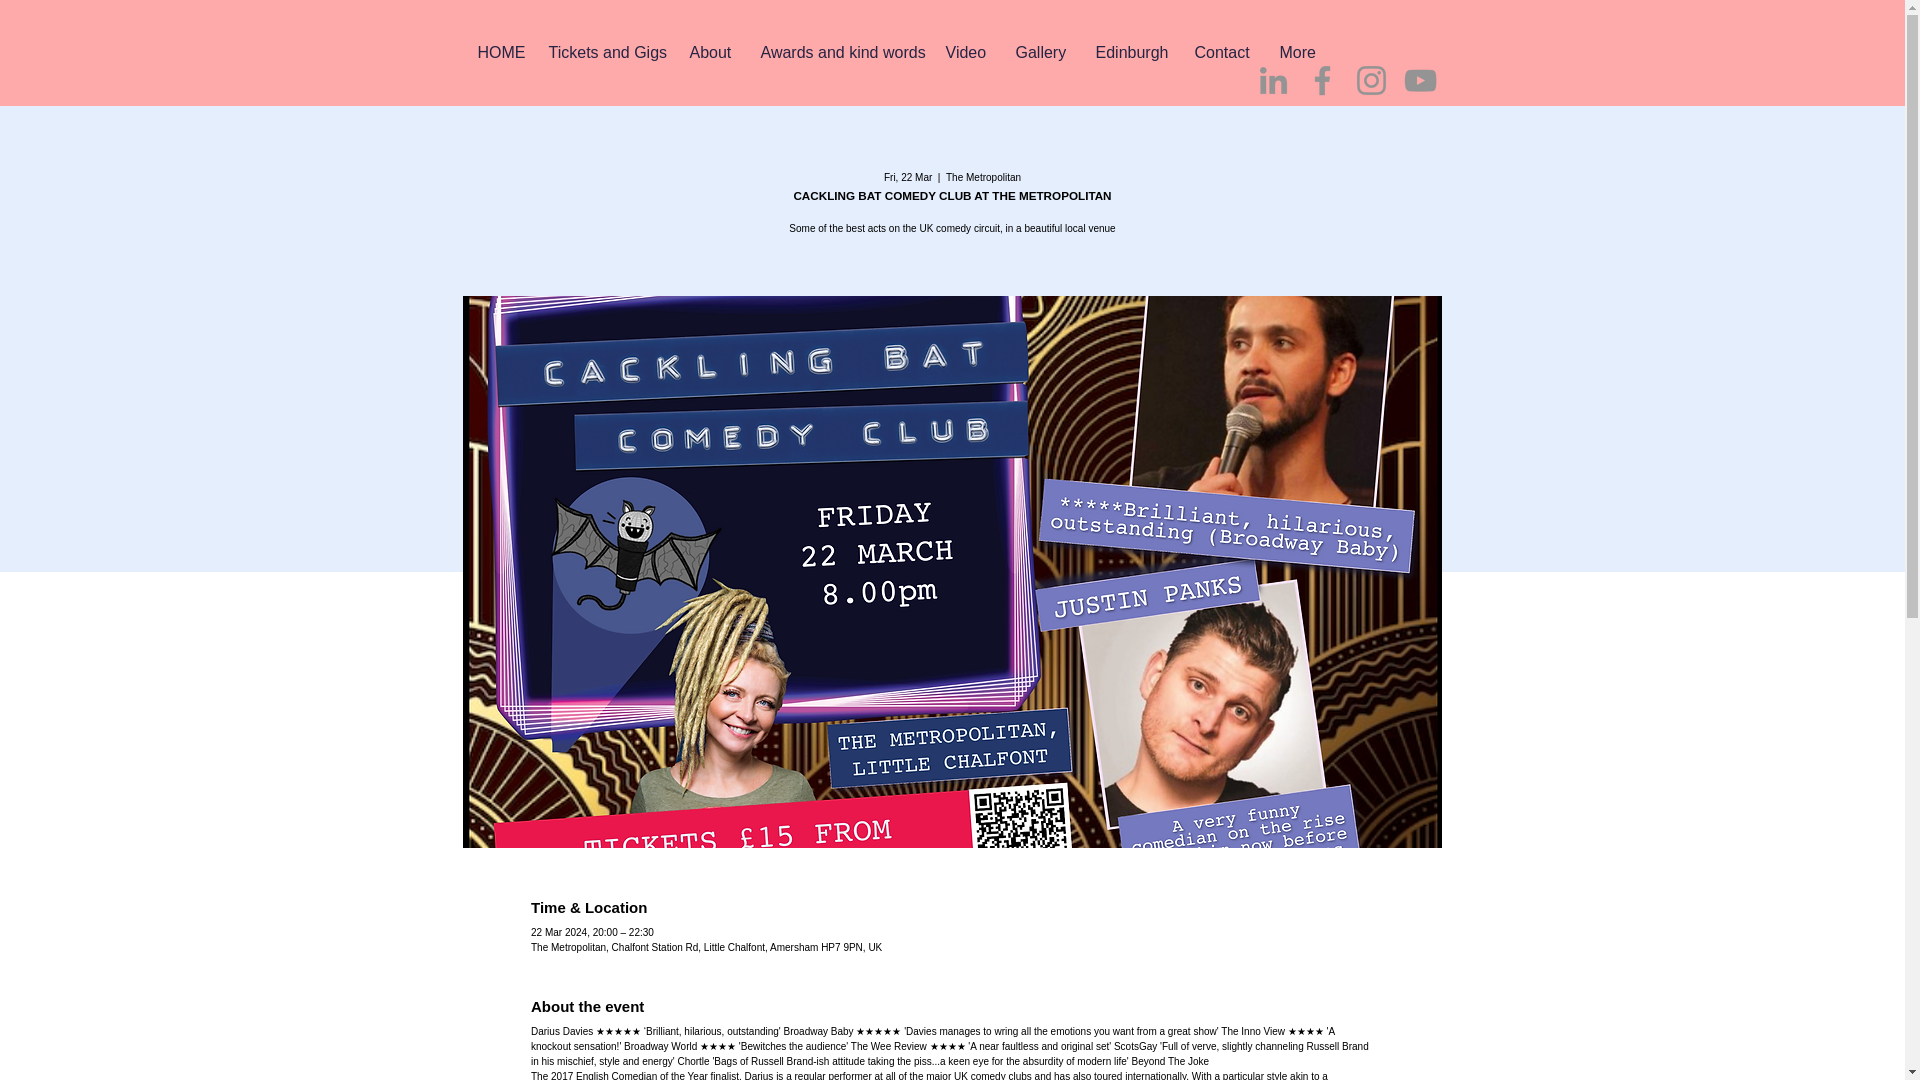 This screenshot has width=1920, height=1080. I want to click on Gallery, so click(1040, 52).